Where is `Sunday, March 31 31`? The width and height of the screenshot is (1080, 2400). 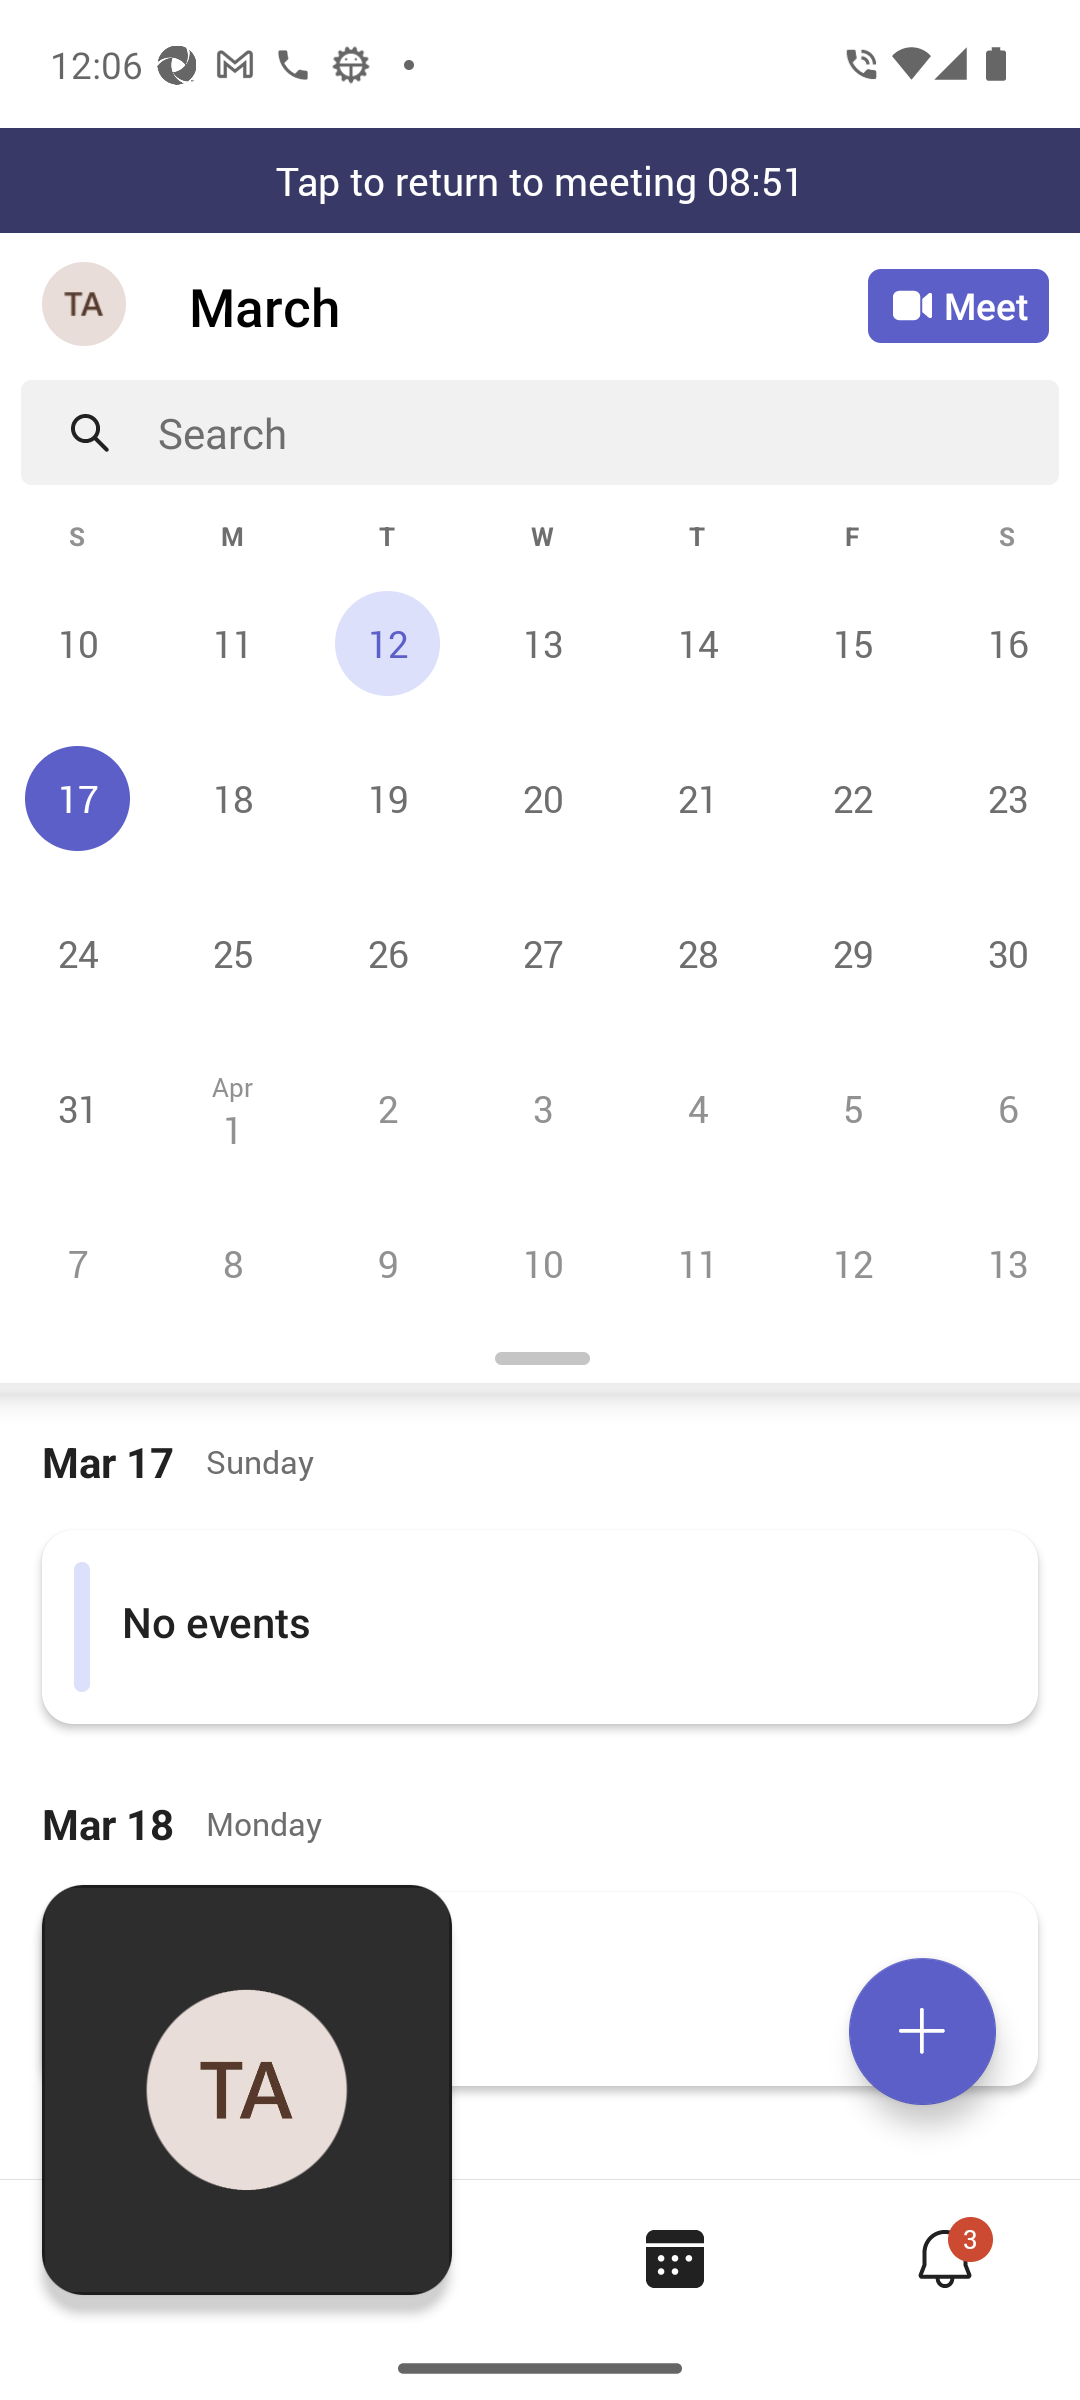
Sunday, March 31 31 is located at coordinates (78, 1108).